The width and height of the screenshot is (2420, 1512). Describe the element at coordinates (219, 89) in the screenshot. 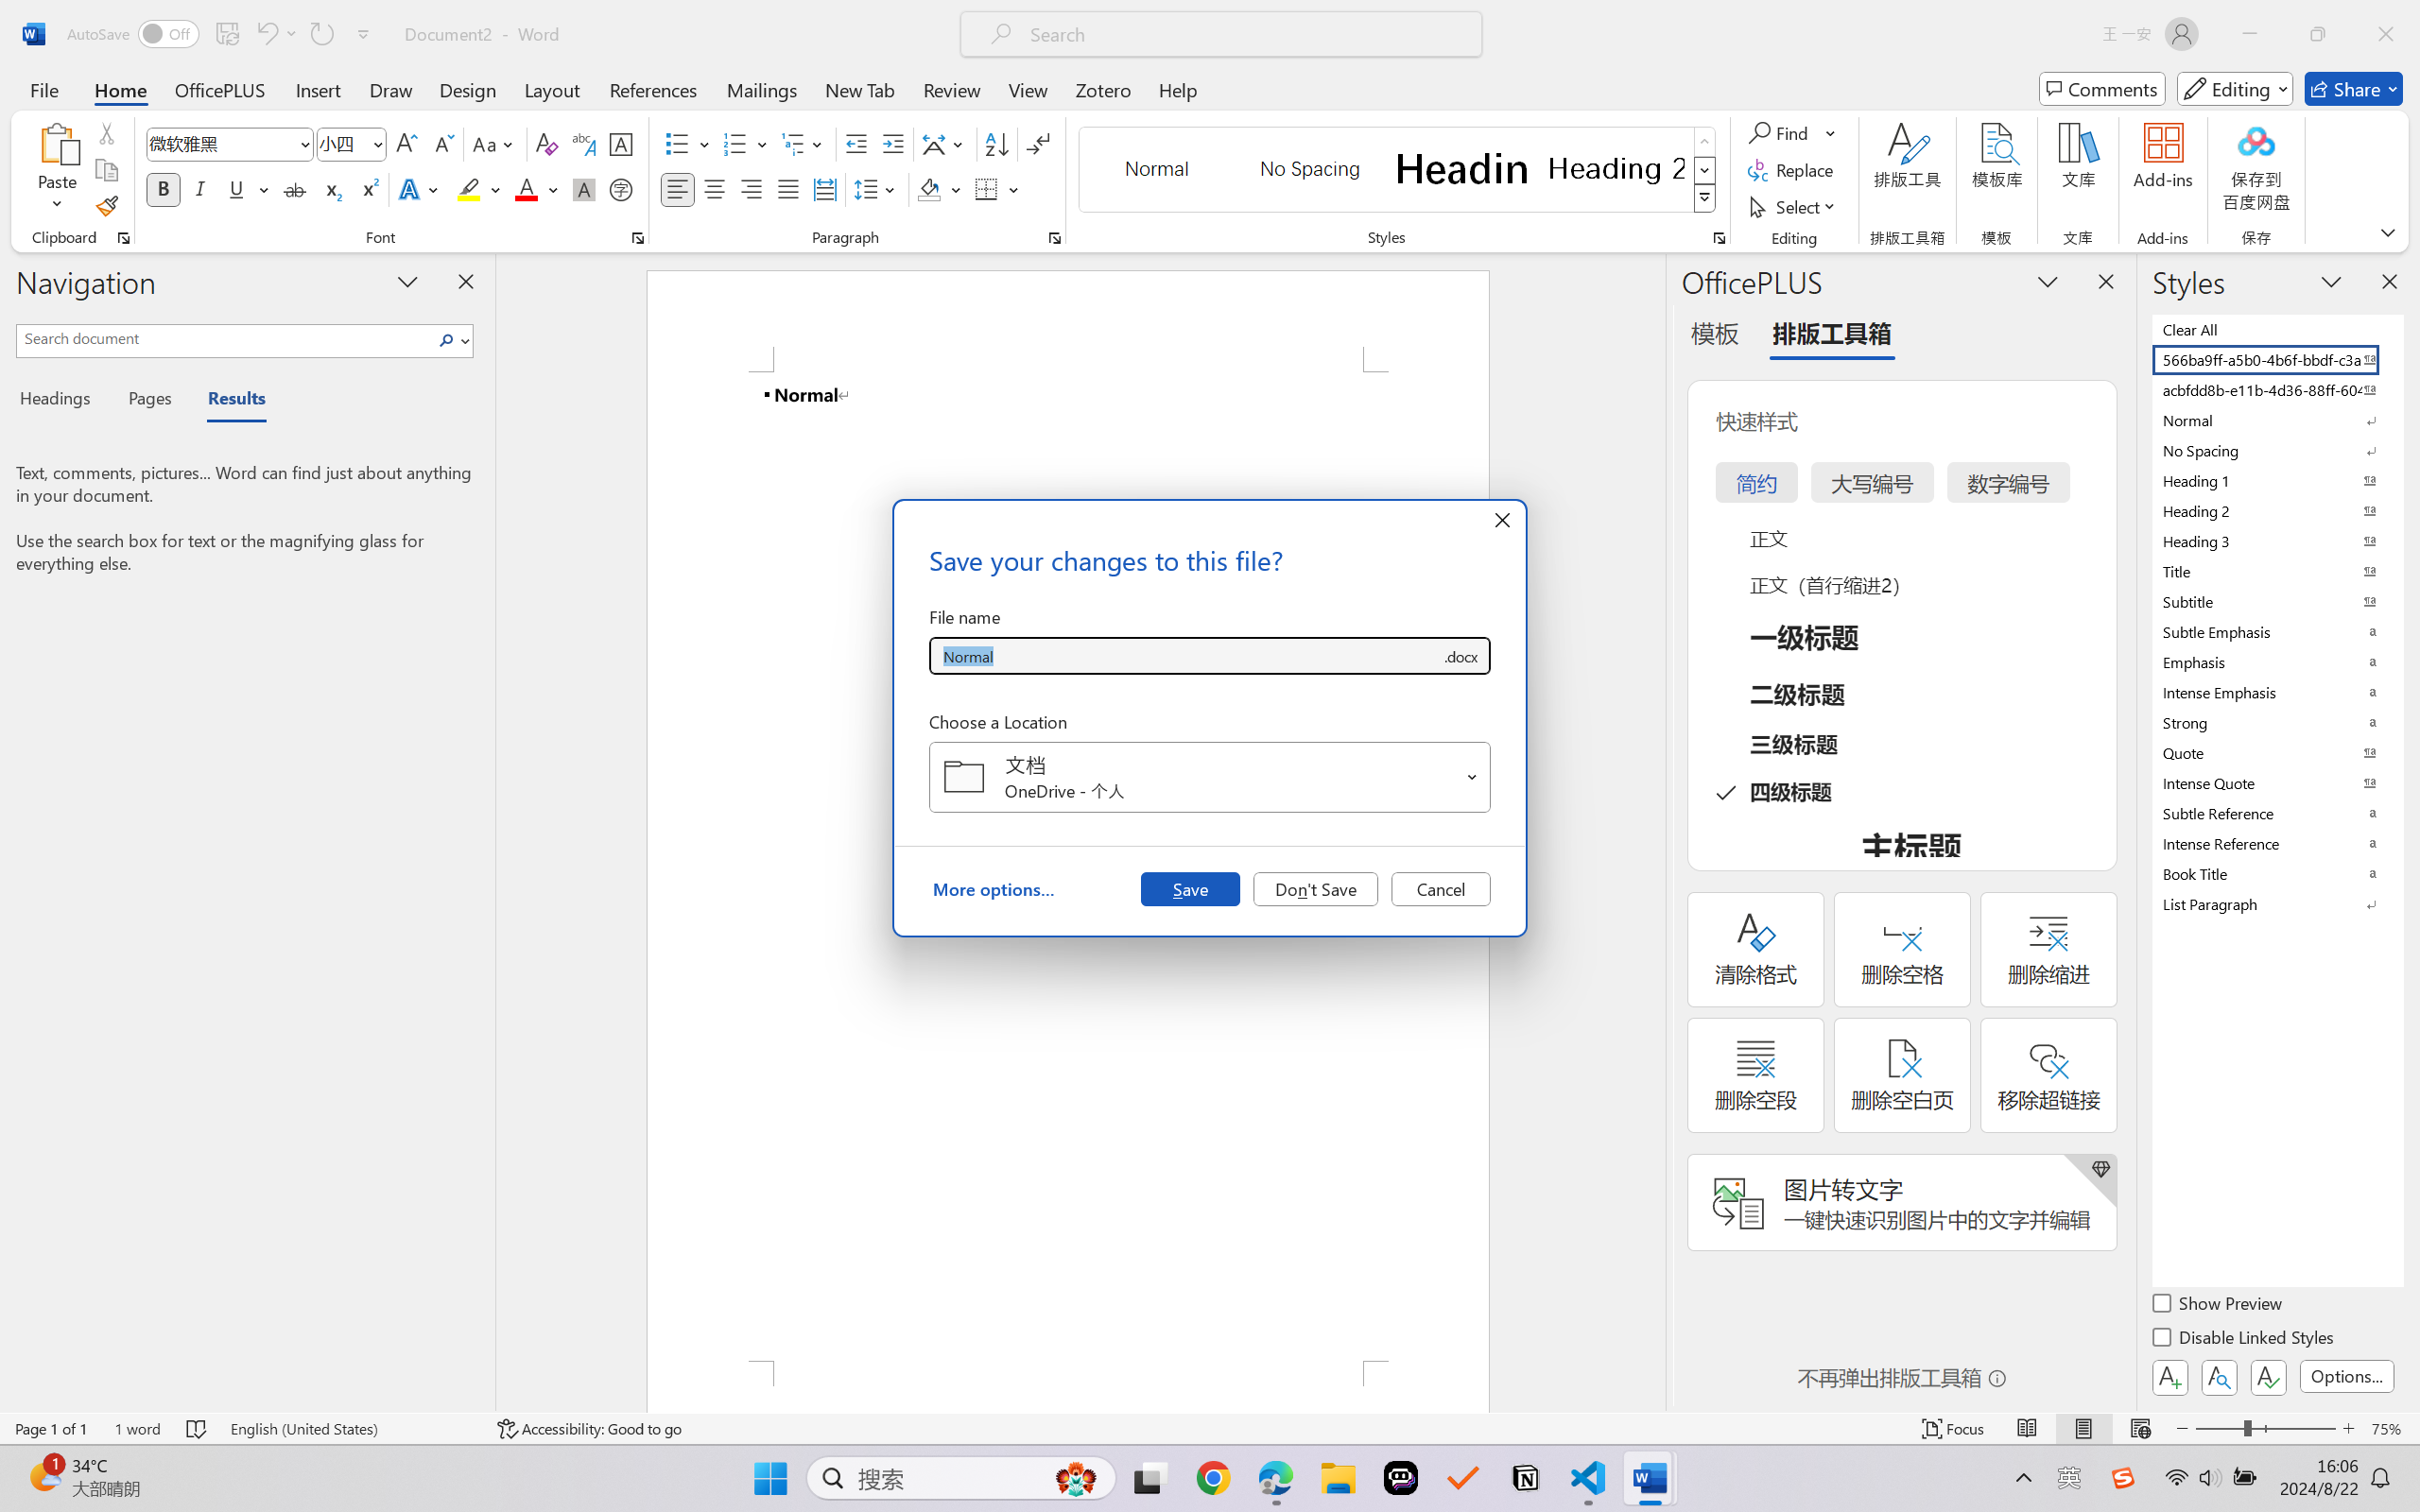

I see `OfficePLUS` at that location.